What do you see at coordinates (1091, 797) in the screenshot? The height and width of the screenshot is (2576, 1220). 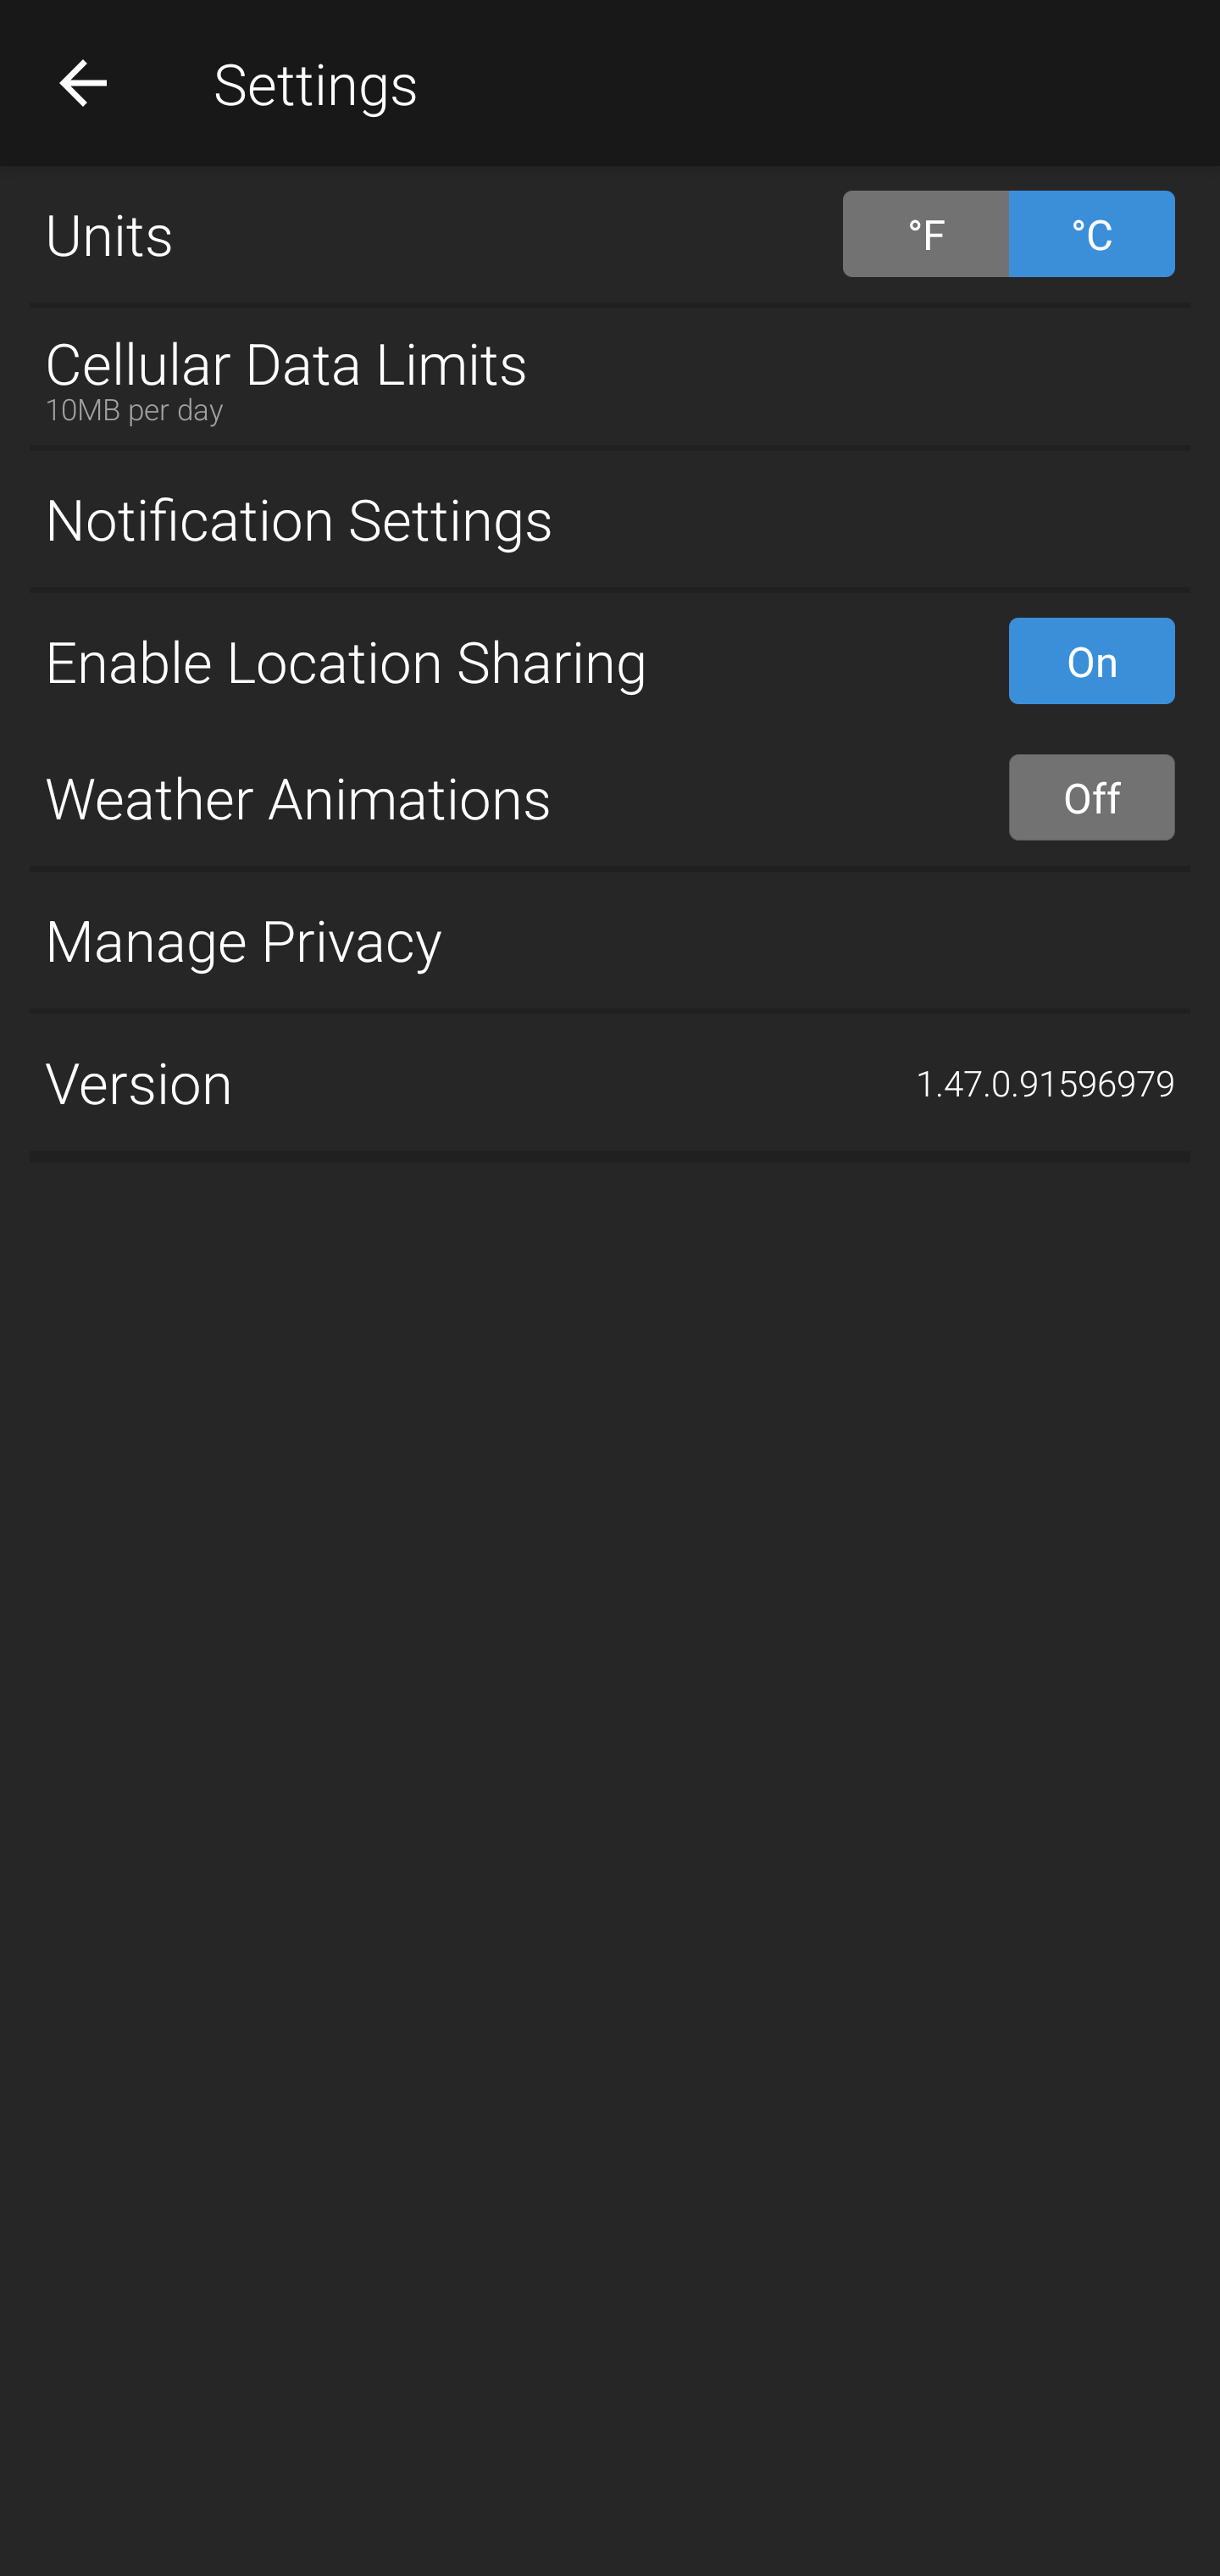 I see `Off` at bounding box center [1091, 797].